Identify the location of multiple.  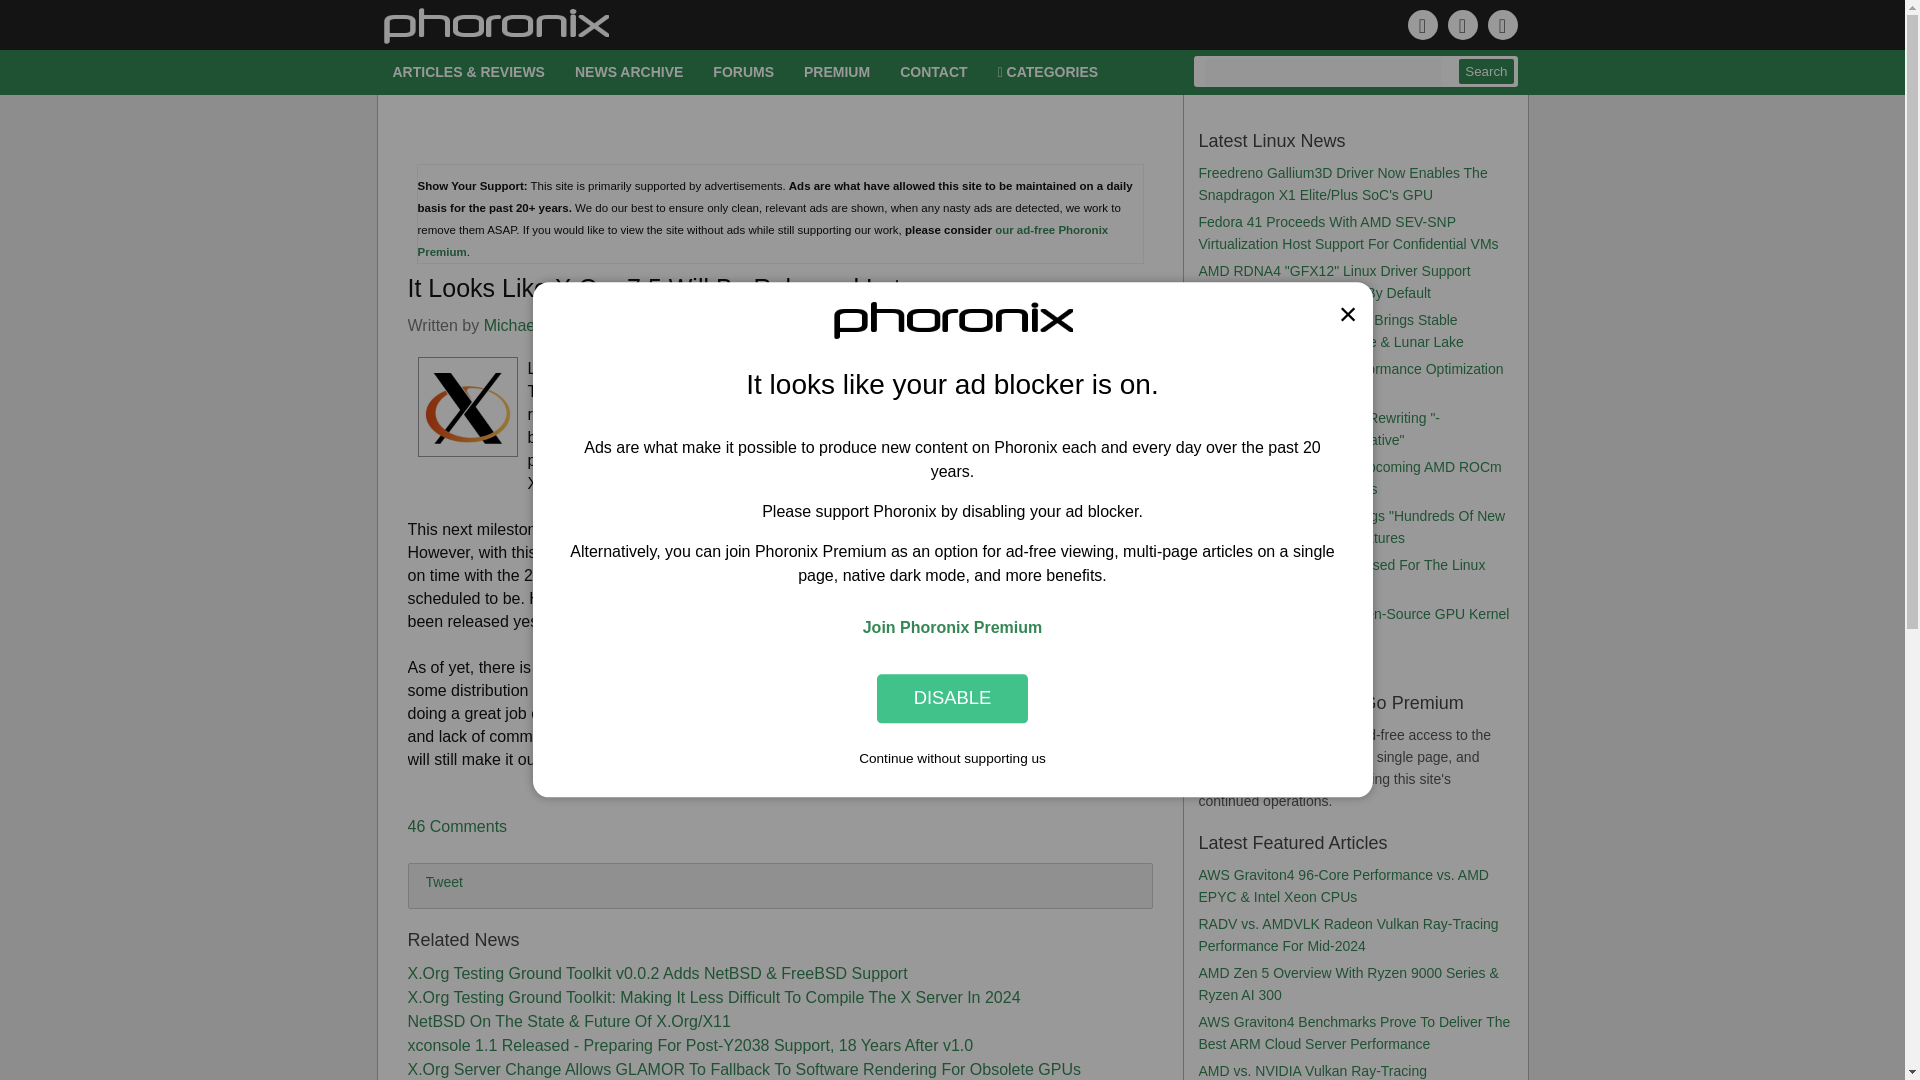
(952, 391).